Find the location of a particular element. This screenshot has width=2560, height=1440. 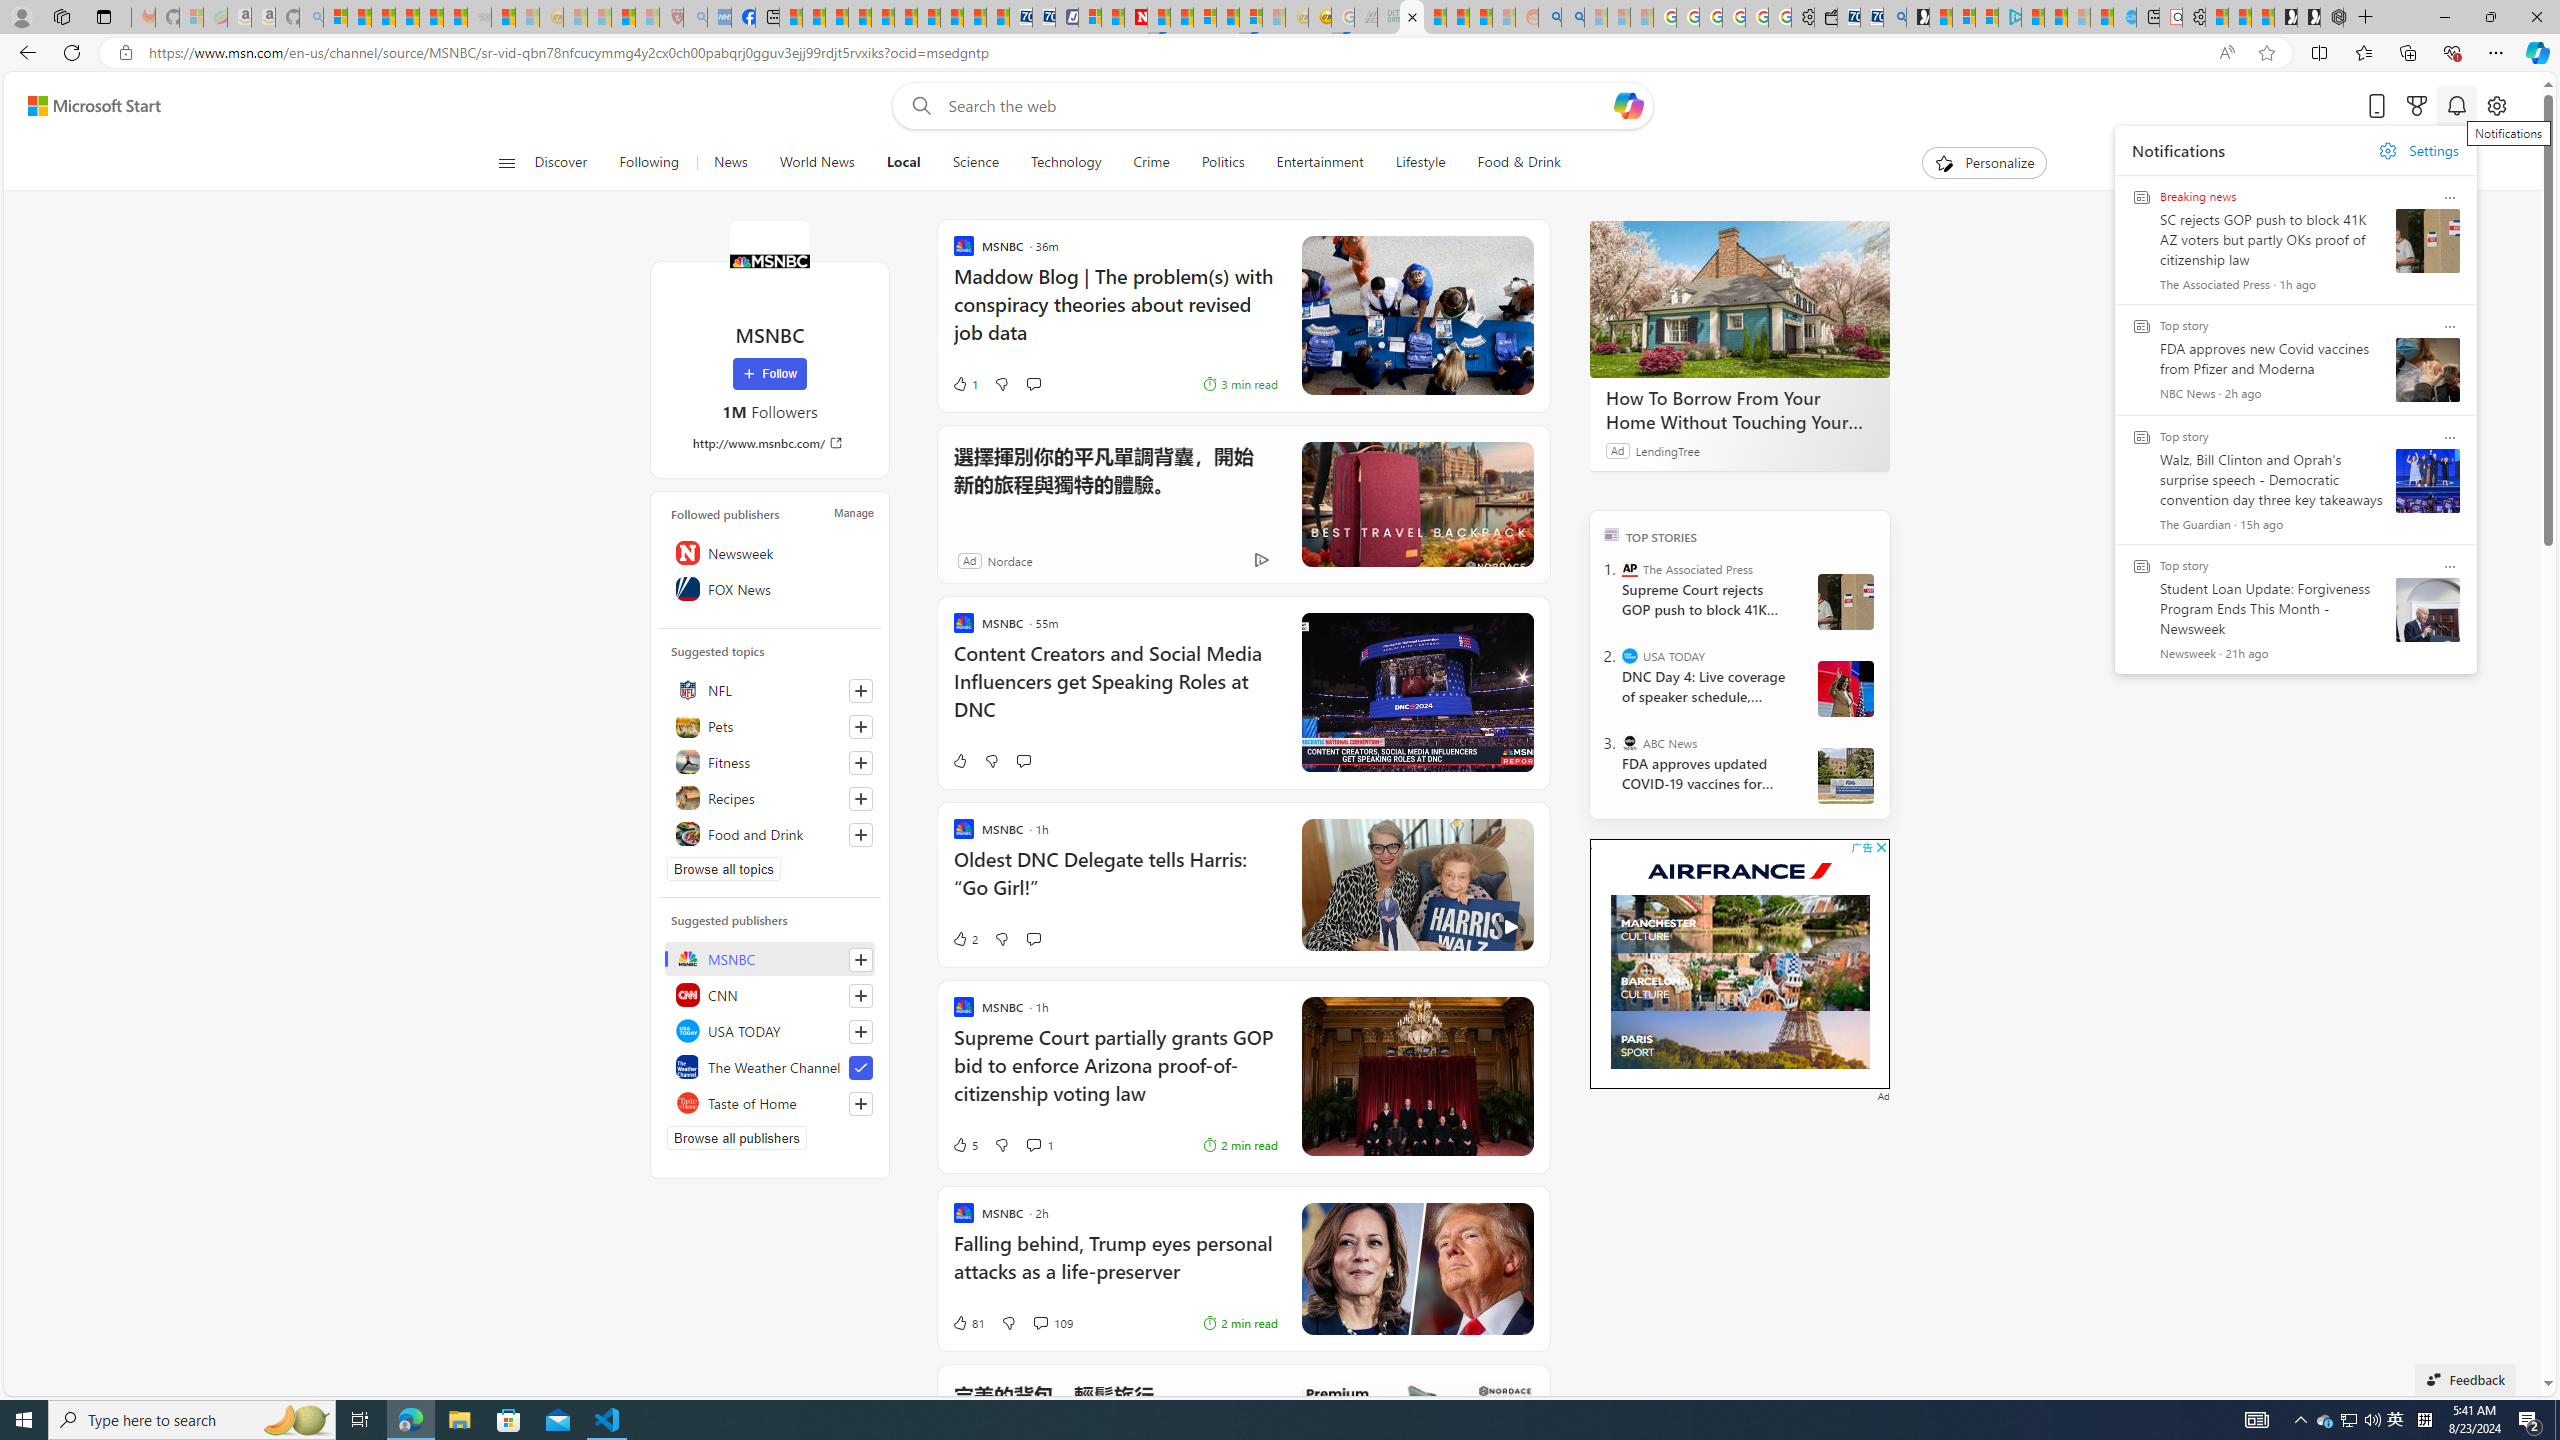

Play Free Online Games | Games from Microsoft Start is located at coordinates (2308, 17).